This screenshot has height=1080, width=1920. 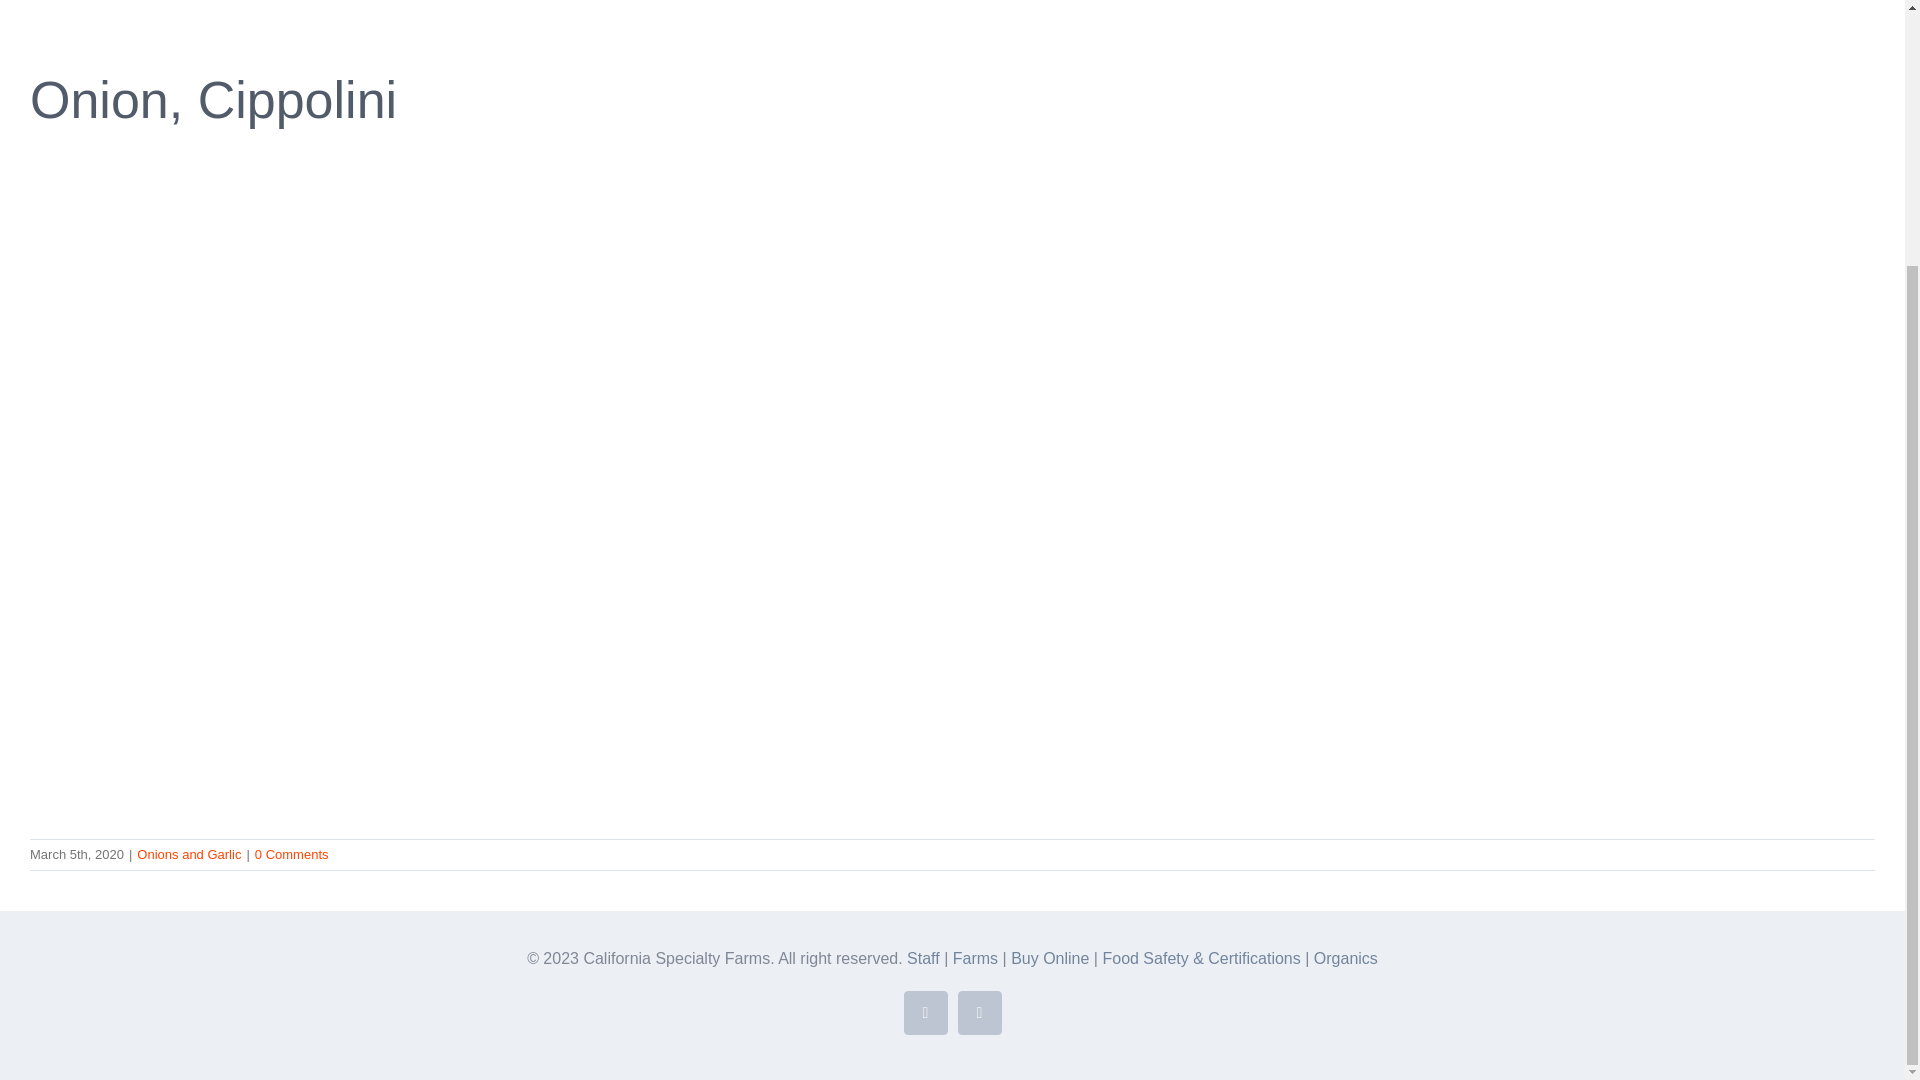 I want to click on 0 Comments, so click(x=292, y=854).